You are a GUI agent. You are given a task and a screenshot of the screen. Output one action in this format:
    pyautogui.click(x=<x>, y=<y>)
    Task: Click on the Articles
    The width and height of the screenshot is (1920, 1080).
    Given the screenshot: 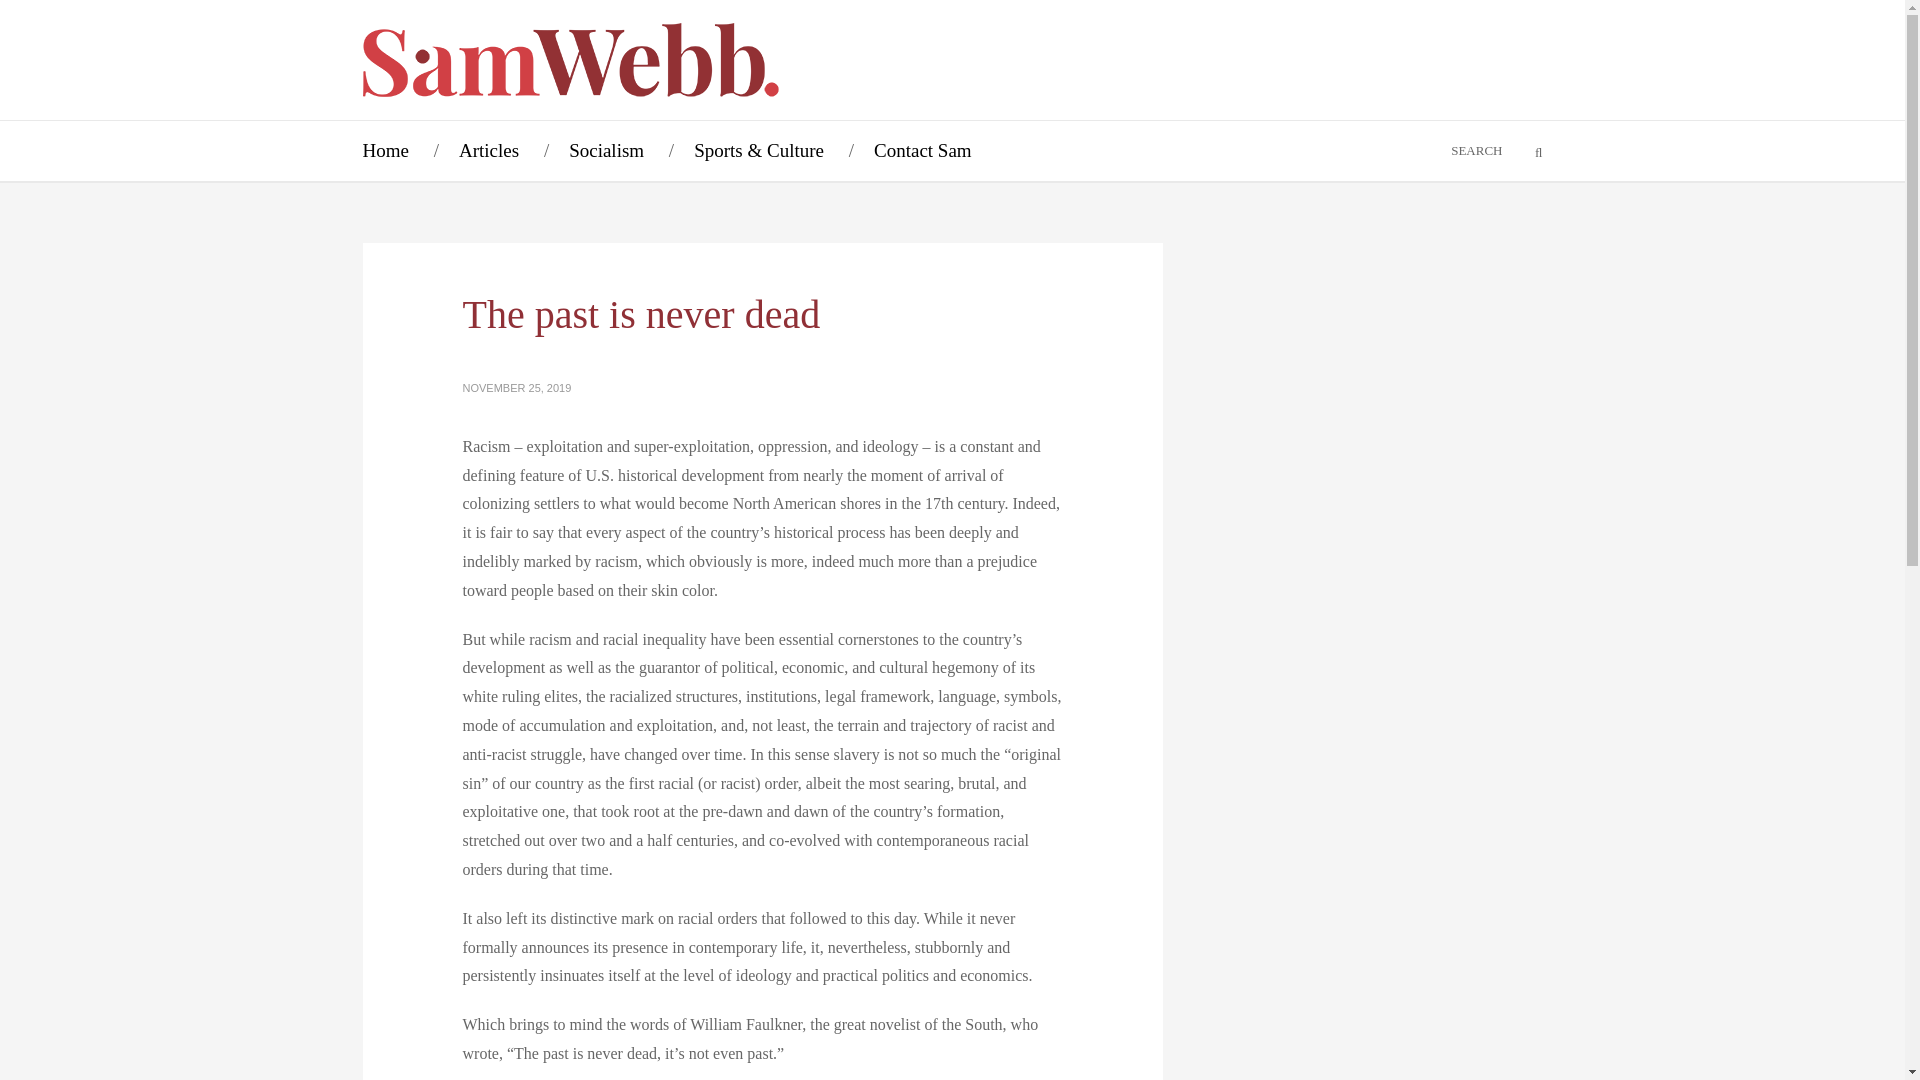 What is the action you would take?
    pyautogui.click(x=488, y=150)
    